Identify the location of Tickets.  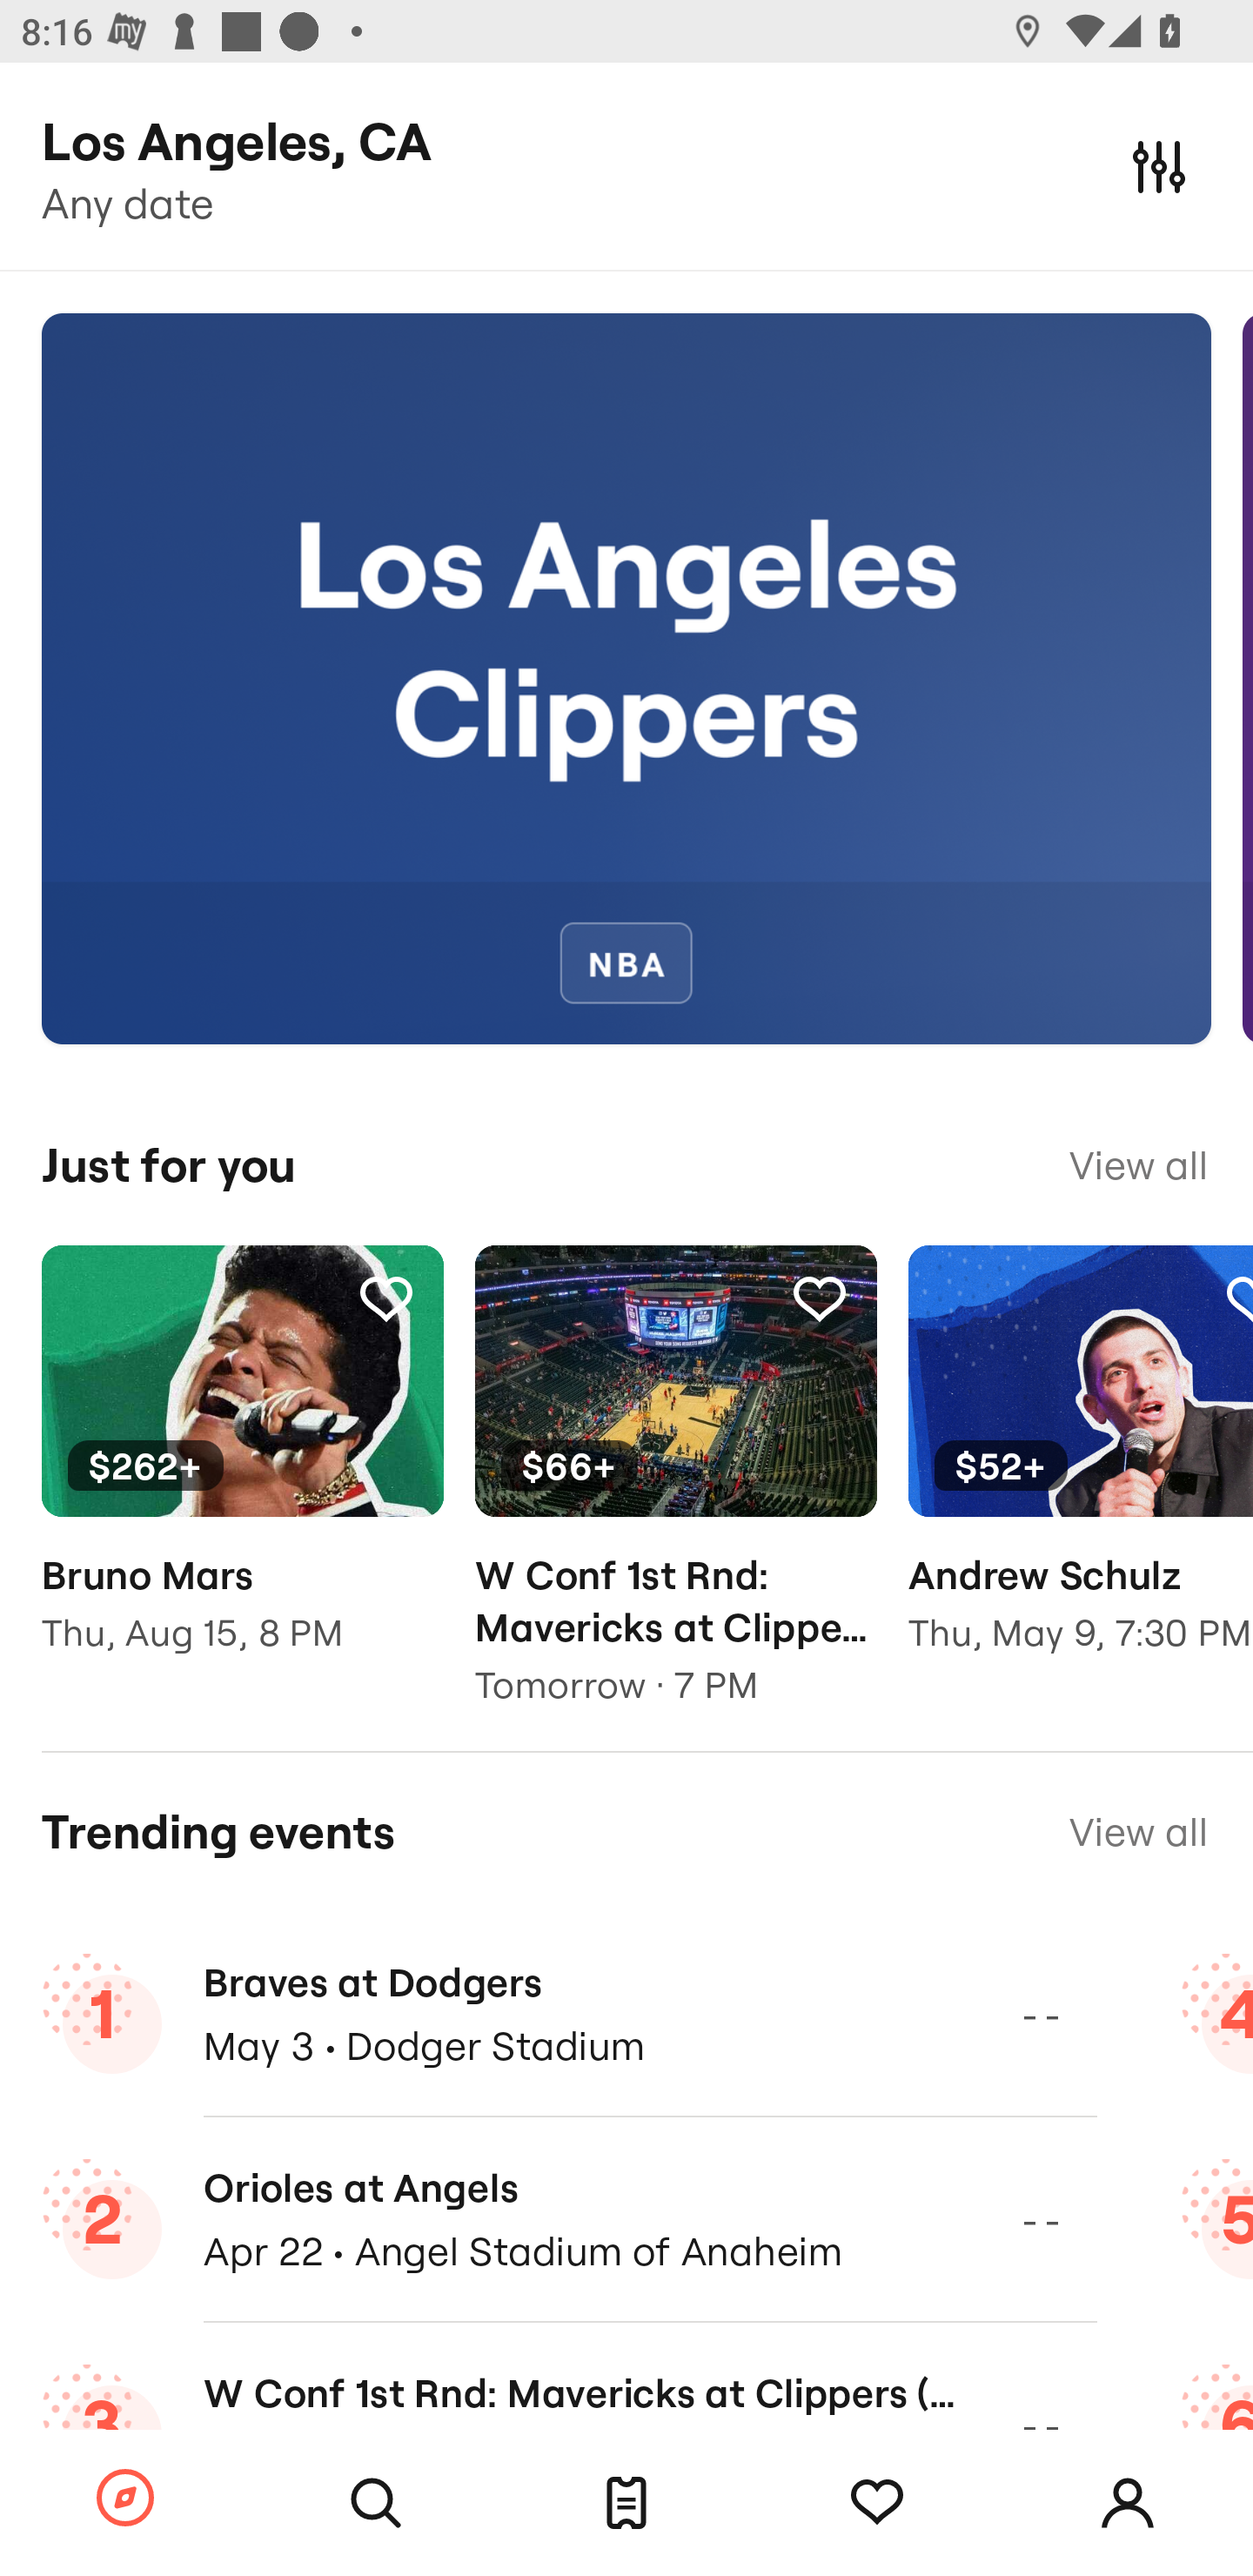
(626, 2503).